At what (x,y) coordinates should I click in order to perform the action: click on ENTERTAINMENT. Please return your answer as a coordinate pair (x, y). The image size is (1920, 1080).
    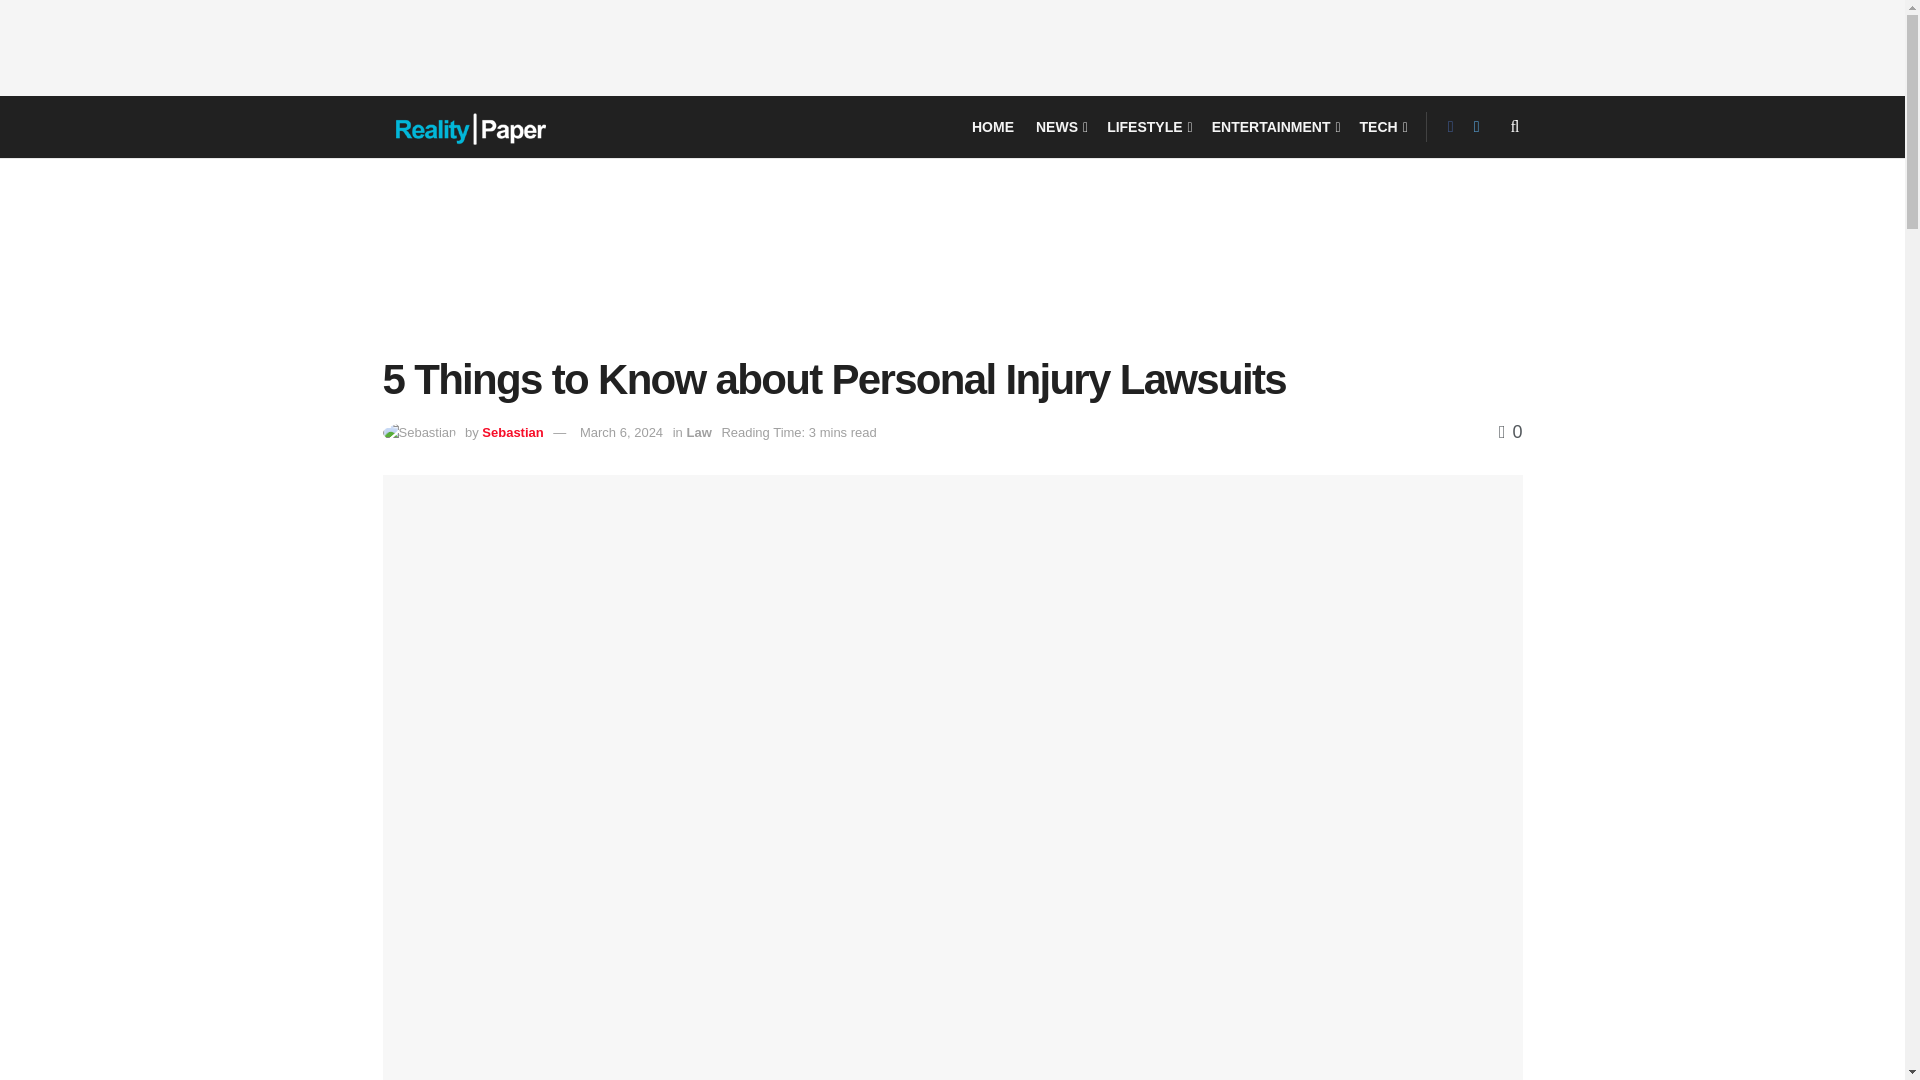
    Looking at the image, I should click on (1274, 126).